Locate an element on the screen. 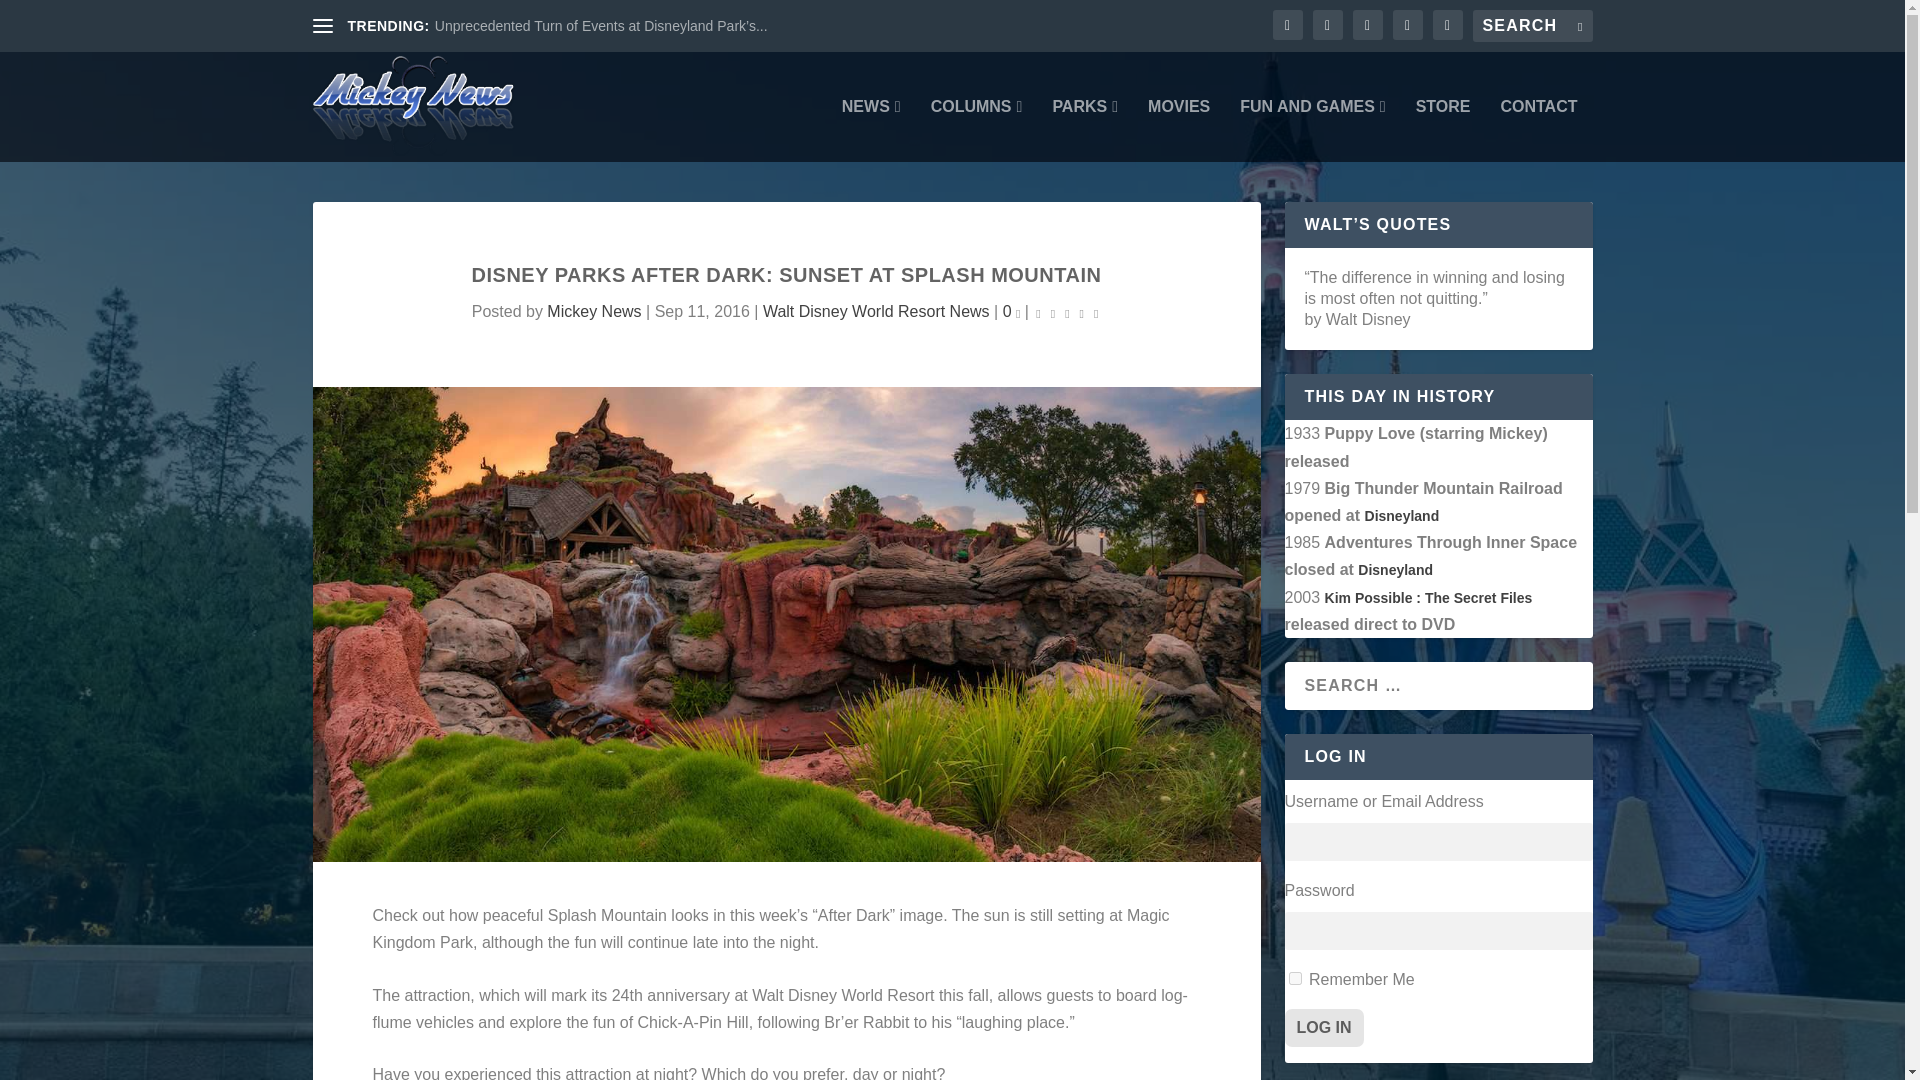 This screenshot has height=1080, width=1920. PARKS is located at coordinates (1084, 130).